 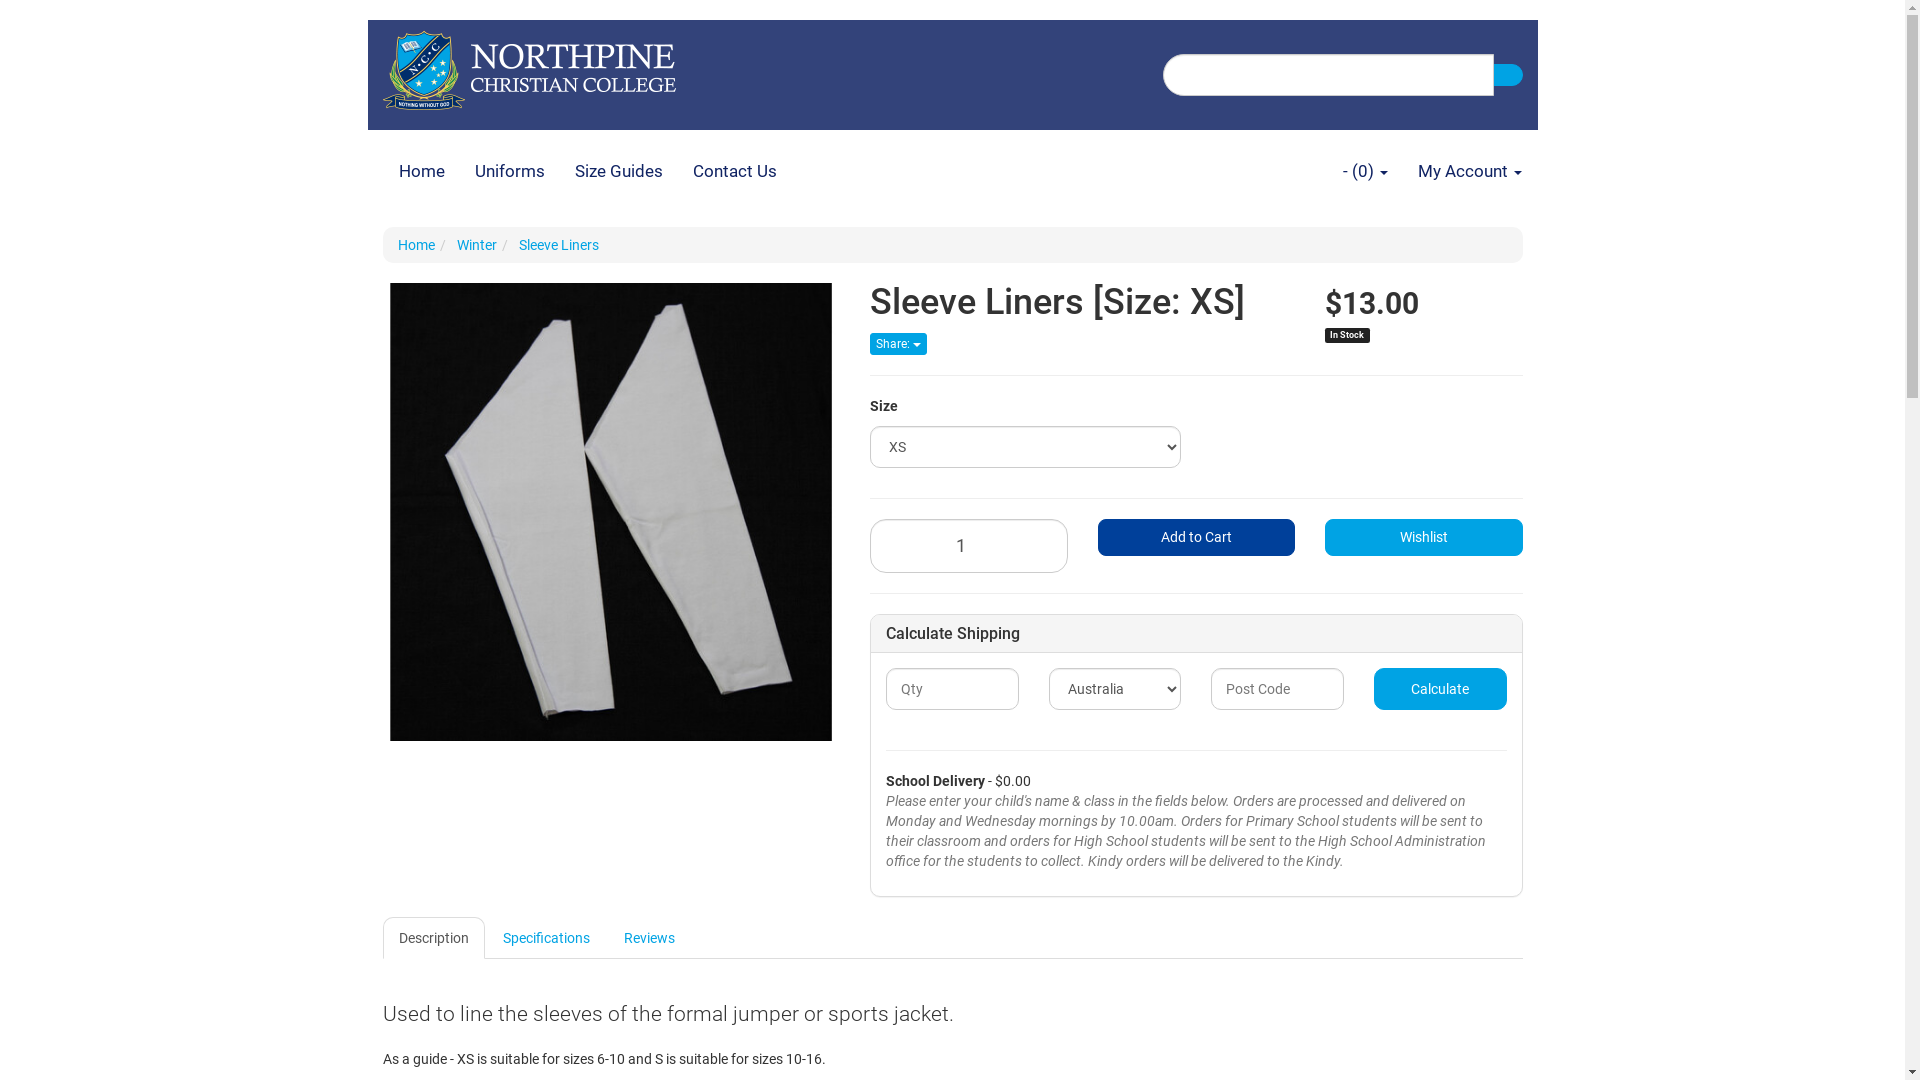 What do you see at coordinates (558, 245) in the screenshot?
I see `Sleeve Liners` at bounding box center [558, 245].